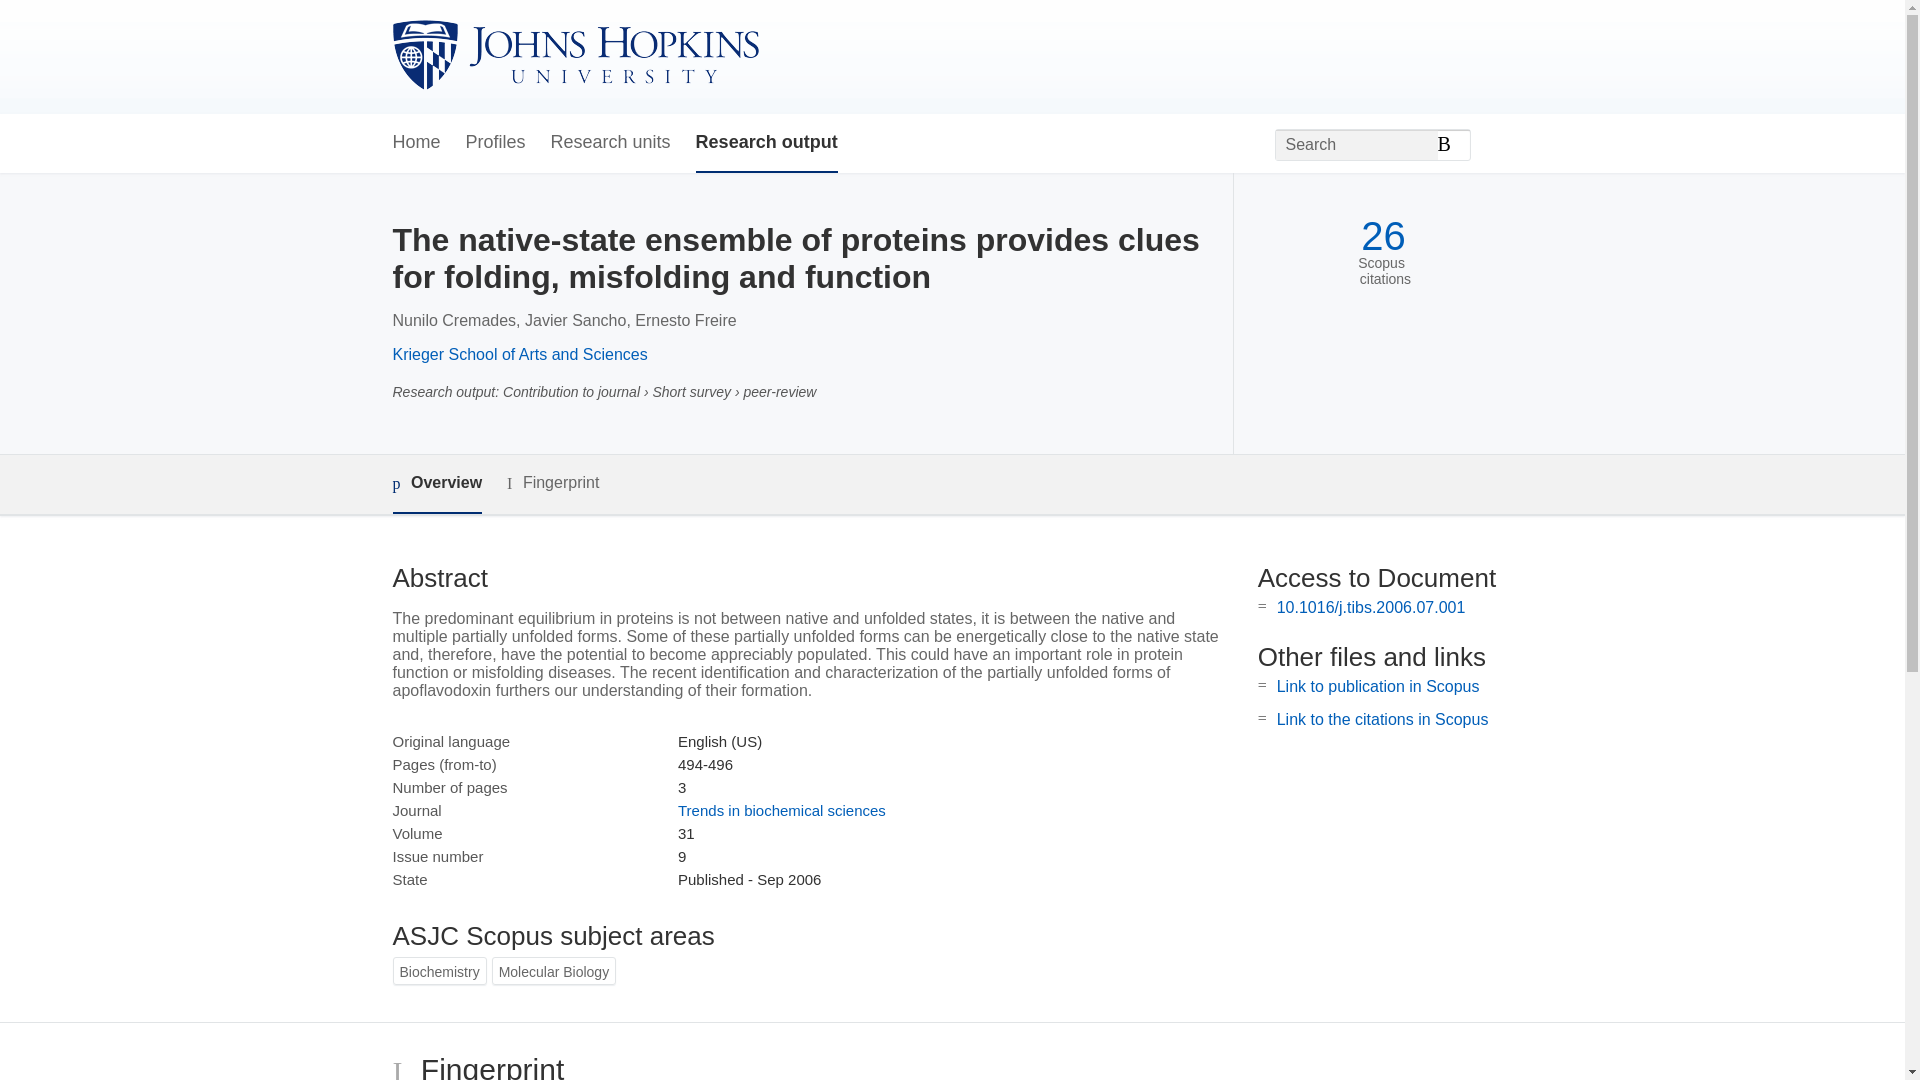 This screenshot has width=1920, height=1080. I want to click on Krieger School of Arts and Sciences, so click(519, 354).